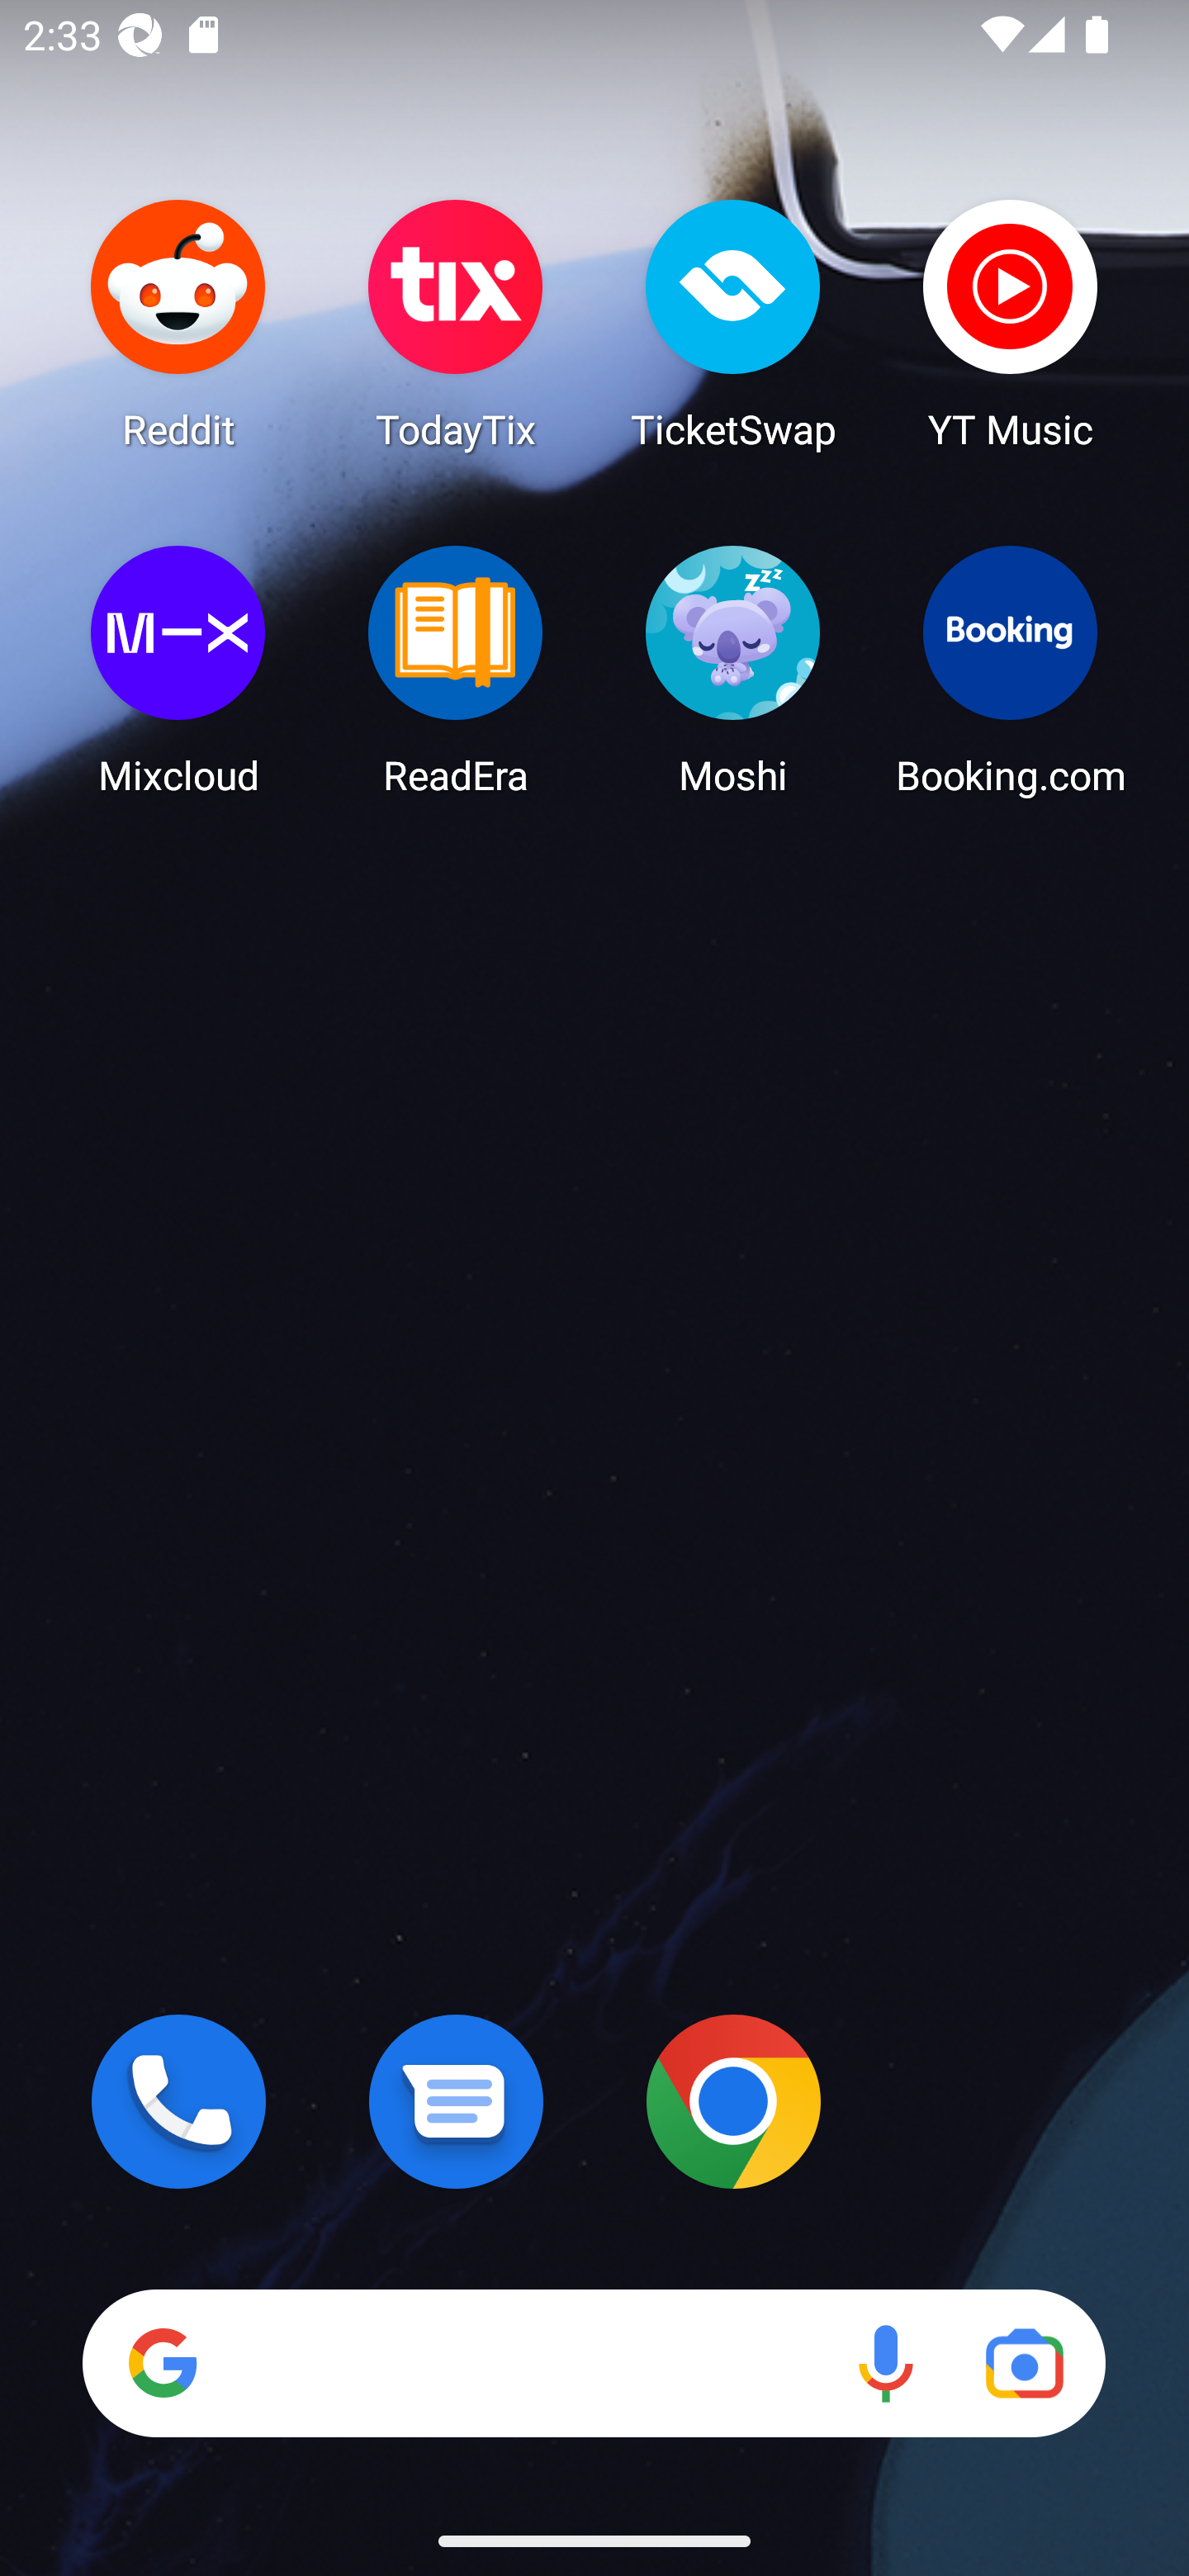 Image resolution: width=1189 pixels, height=2576 pixels. I want to click on YT Music, so click(1011, 324).